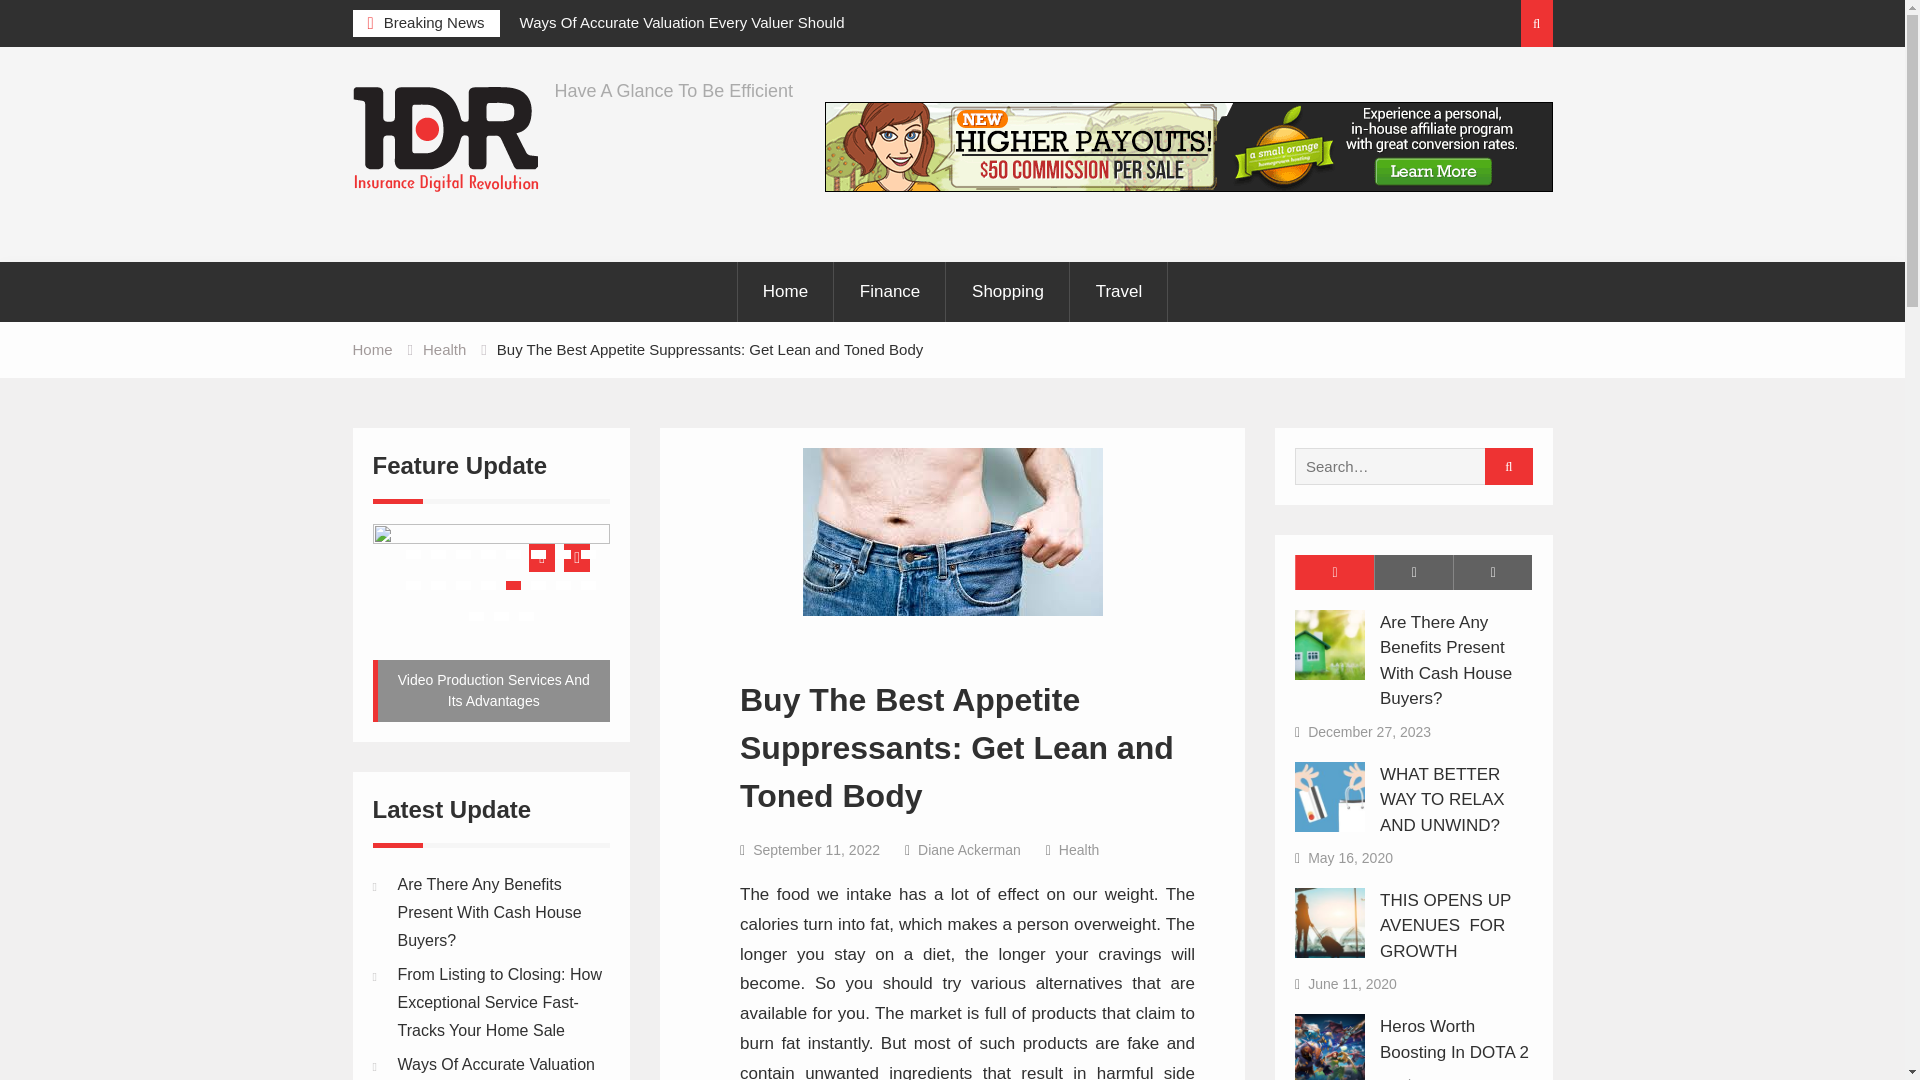 The height and width of the screenshot is (1080, 1920). Describe the element at coordinates (444, 349) in the screenshot. I see `Health` at that location.